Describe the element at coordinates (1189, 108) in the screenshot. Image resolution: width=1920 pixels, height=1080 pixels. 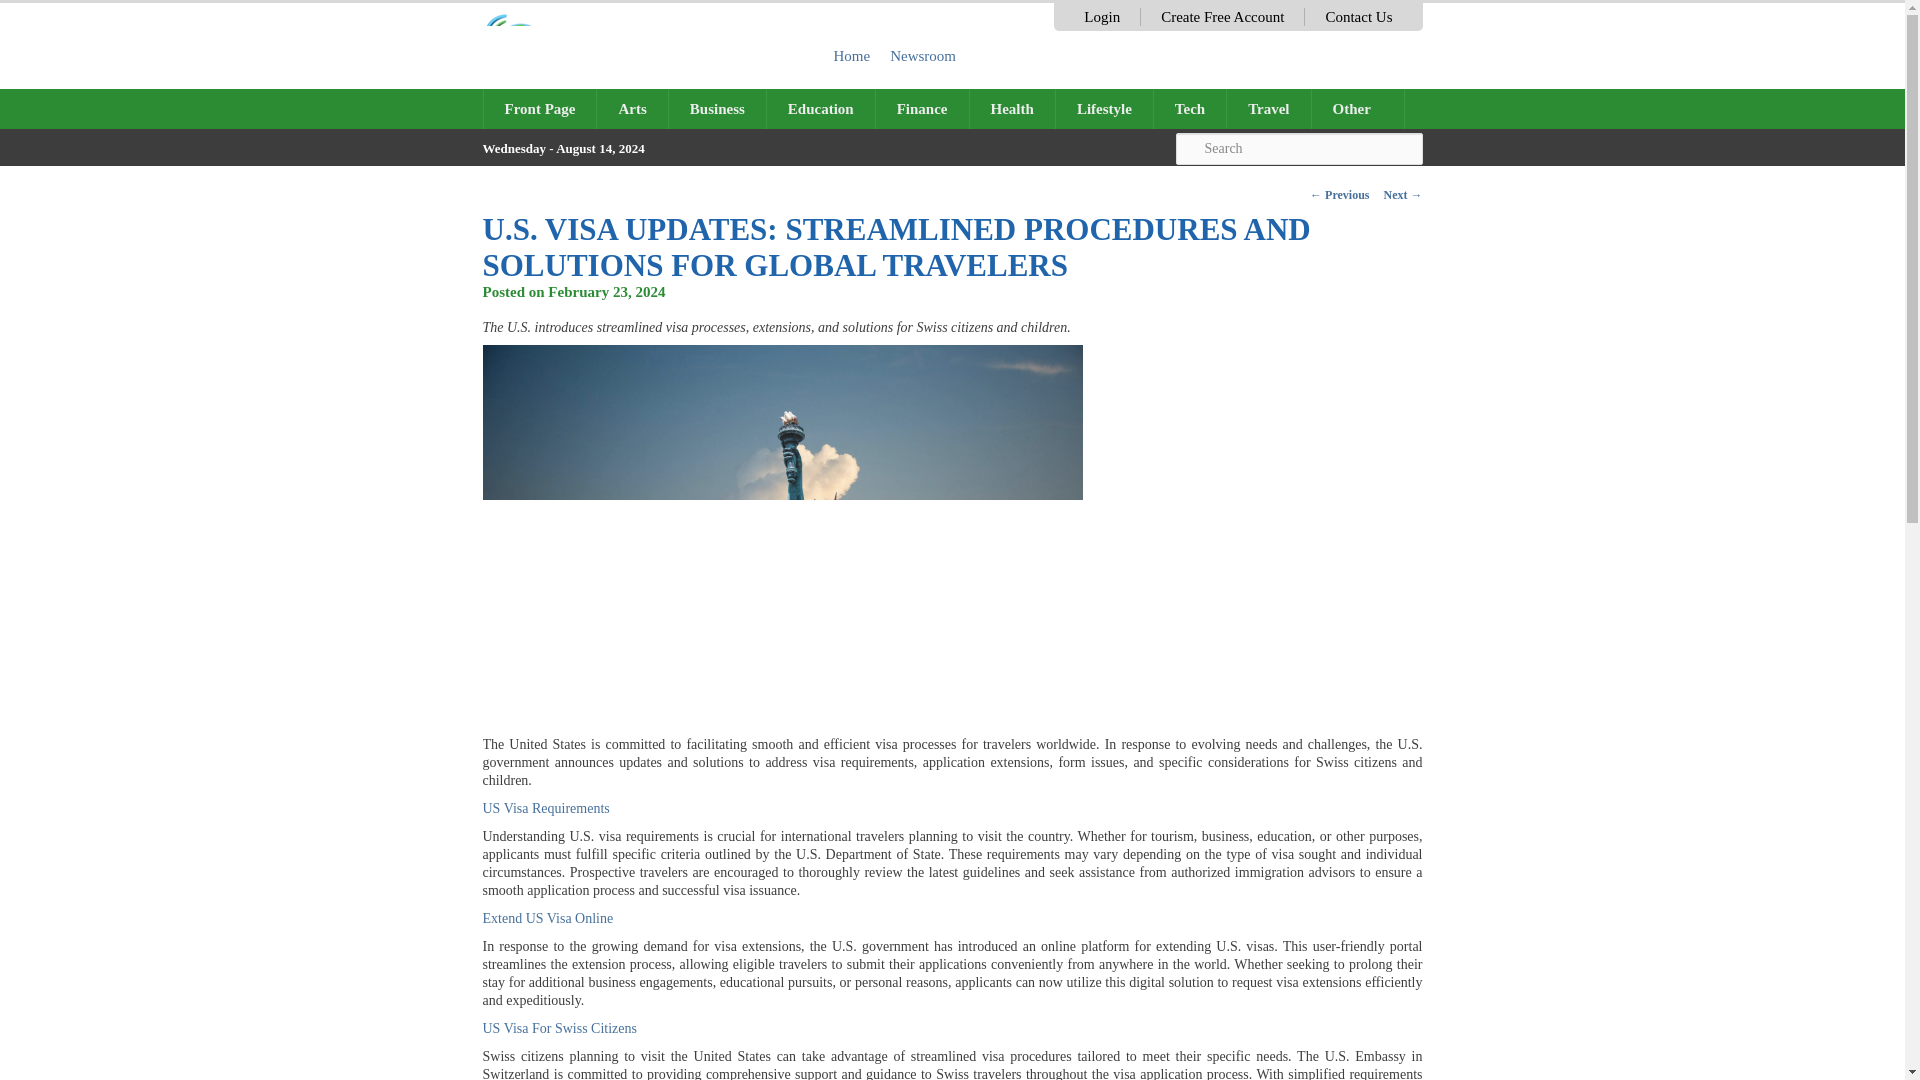
I see `Tech` at that location.